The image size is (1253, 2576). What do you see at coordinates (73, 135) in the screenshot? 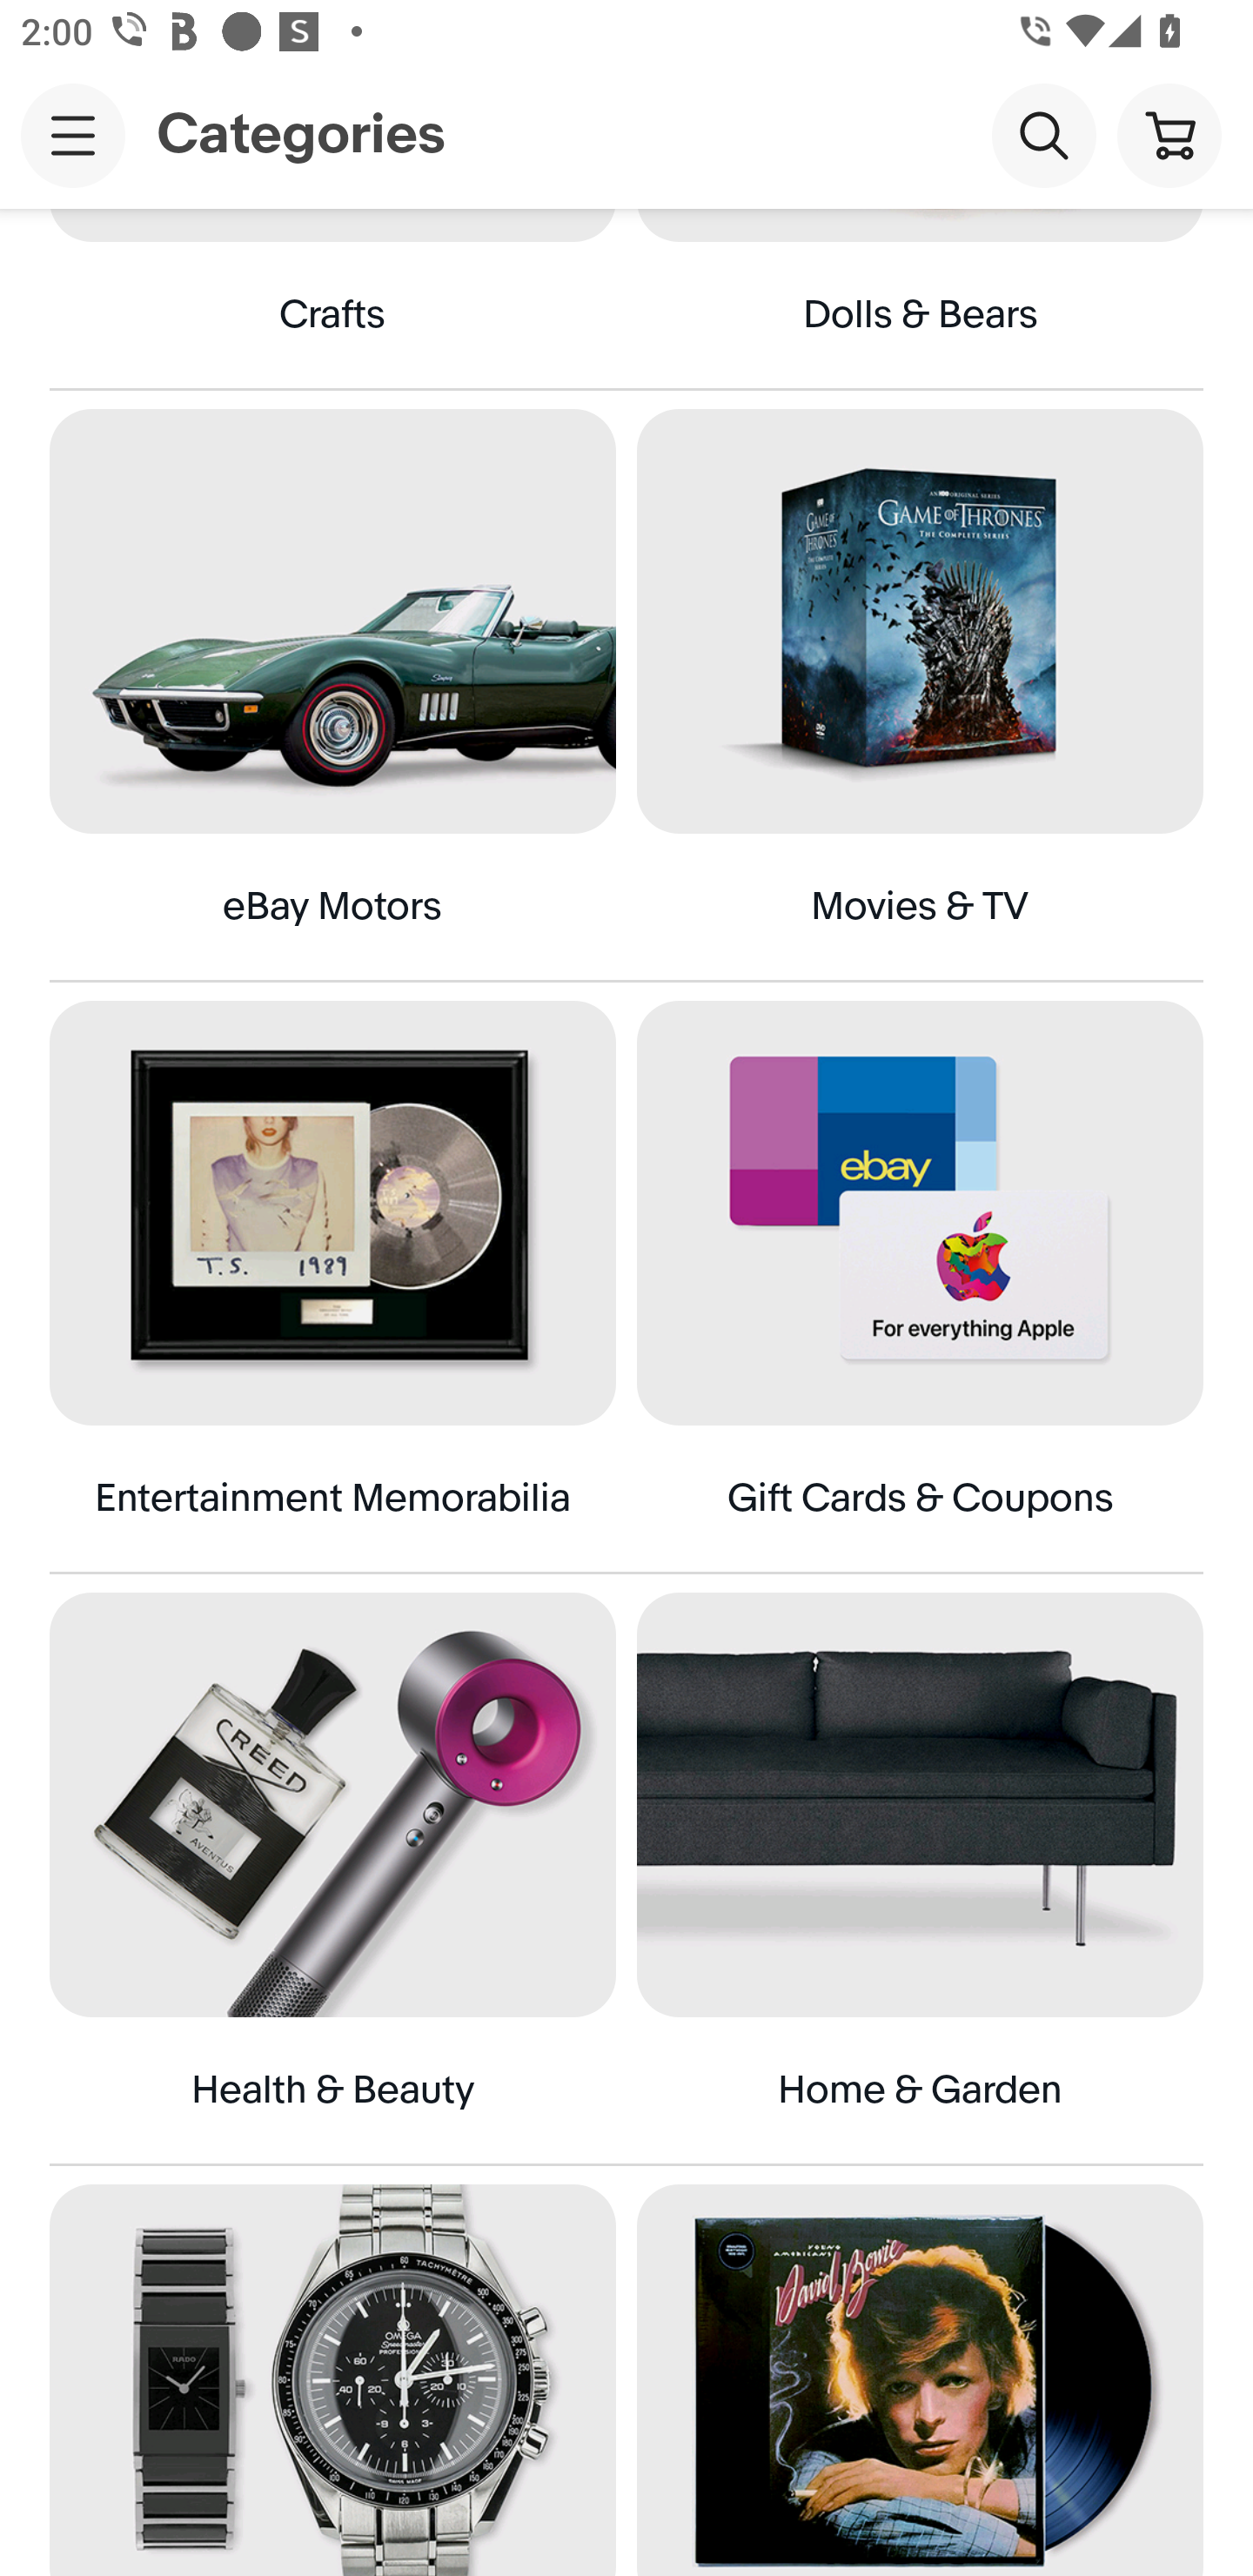
I see `Main navigation, open` at bounding box center [73, 135].